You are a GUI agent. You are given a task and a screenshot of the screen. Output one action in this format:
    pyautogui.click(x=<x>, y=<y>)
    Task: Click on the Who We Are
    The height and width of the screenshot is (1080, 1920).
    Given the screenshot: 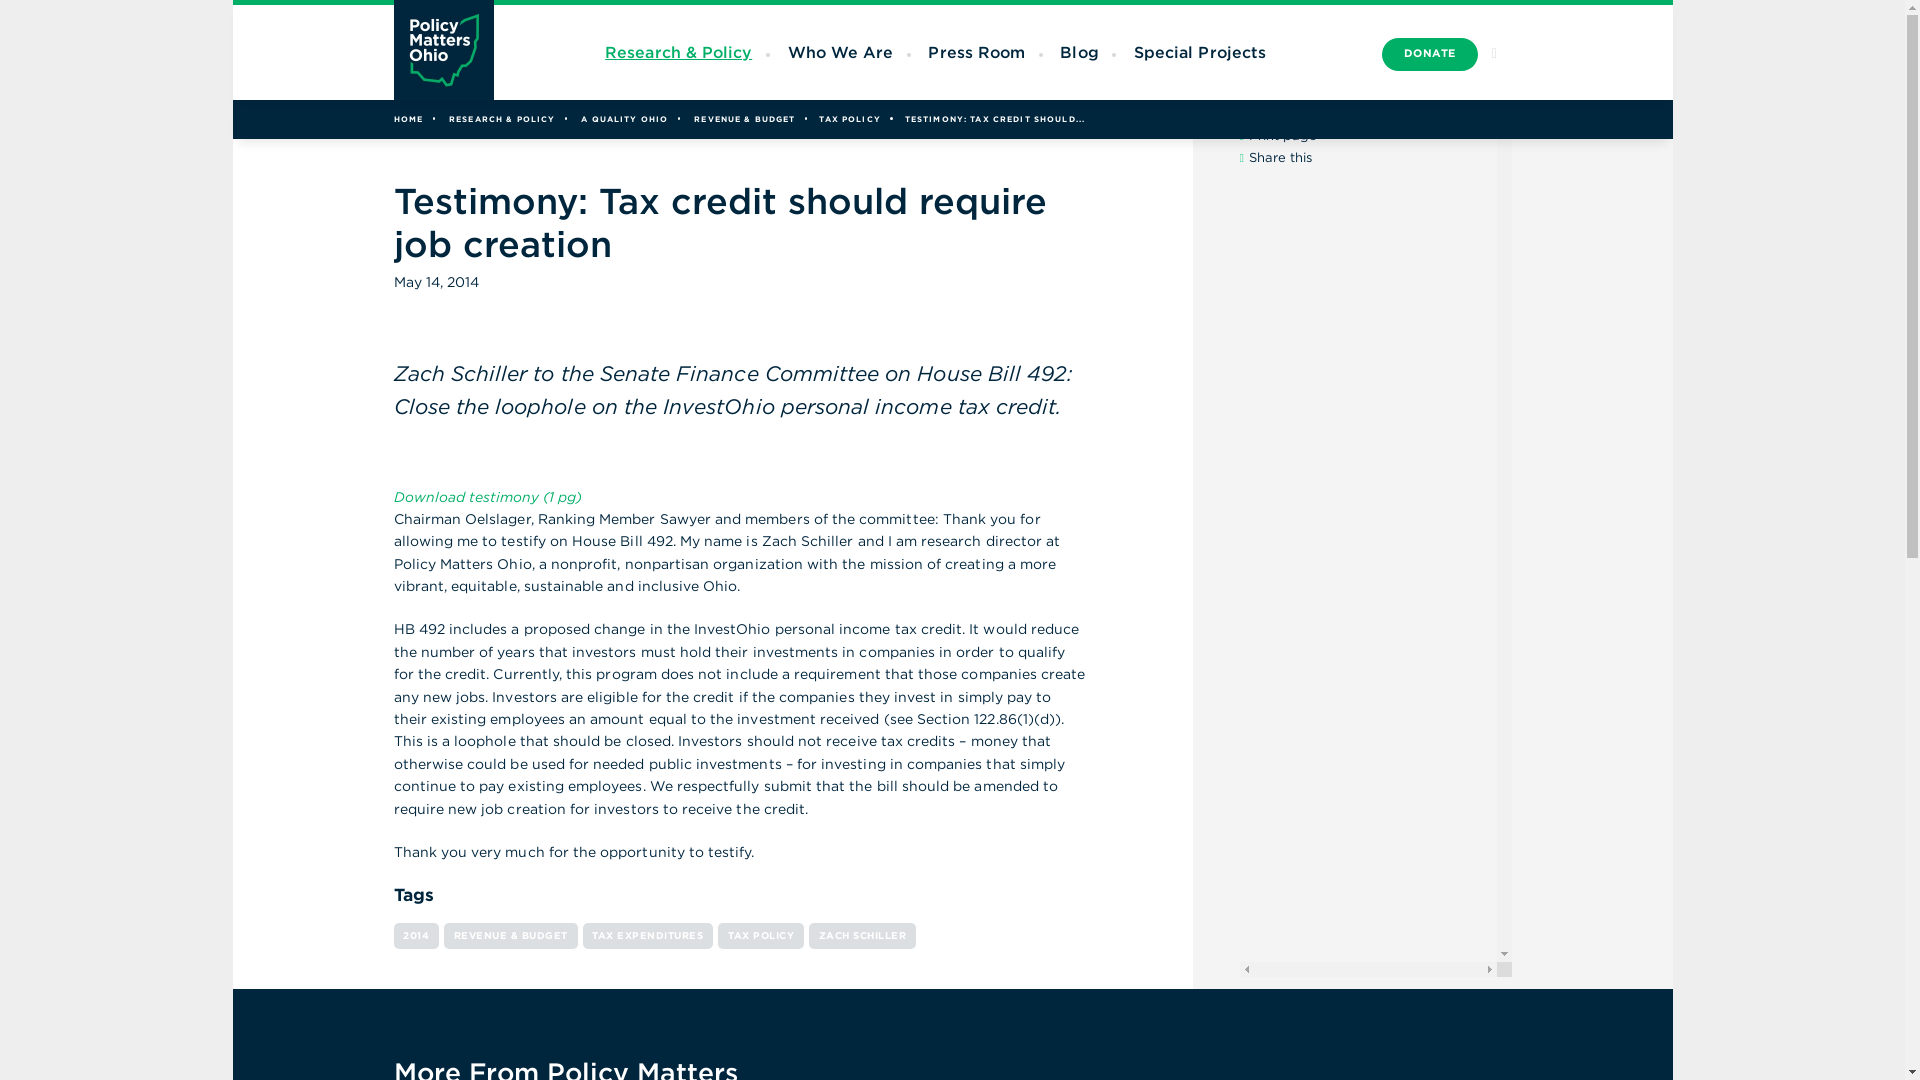 What is the action you would take?
    pyautogui.click(x=840, y=52)
    